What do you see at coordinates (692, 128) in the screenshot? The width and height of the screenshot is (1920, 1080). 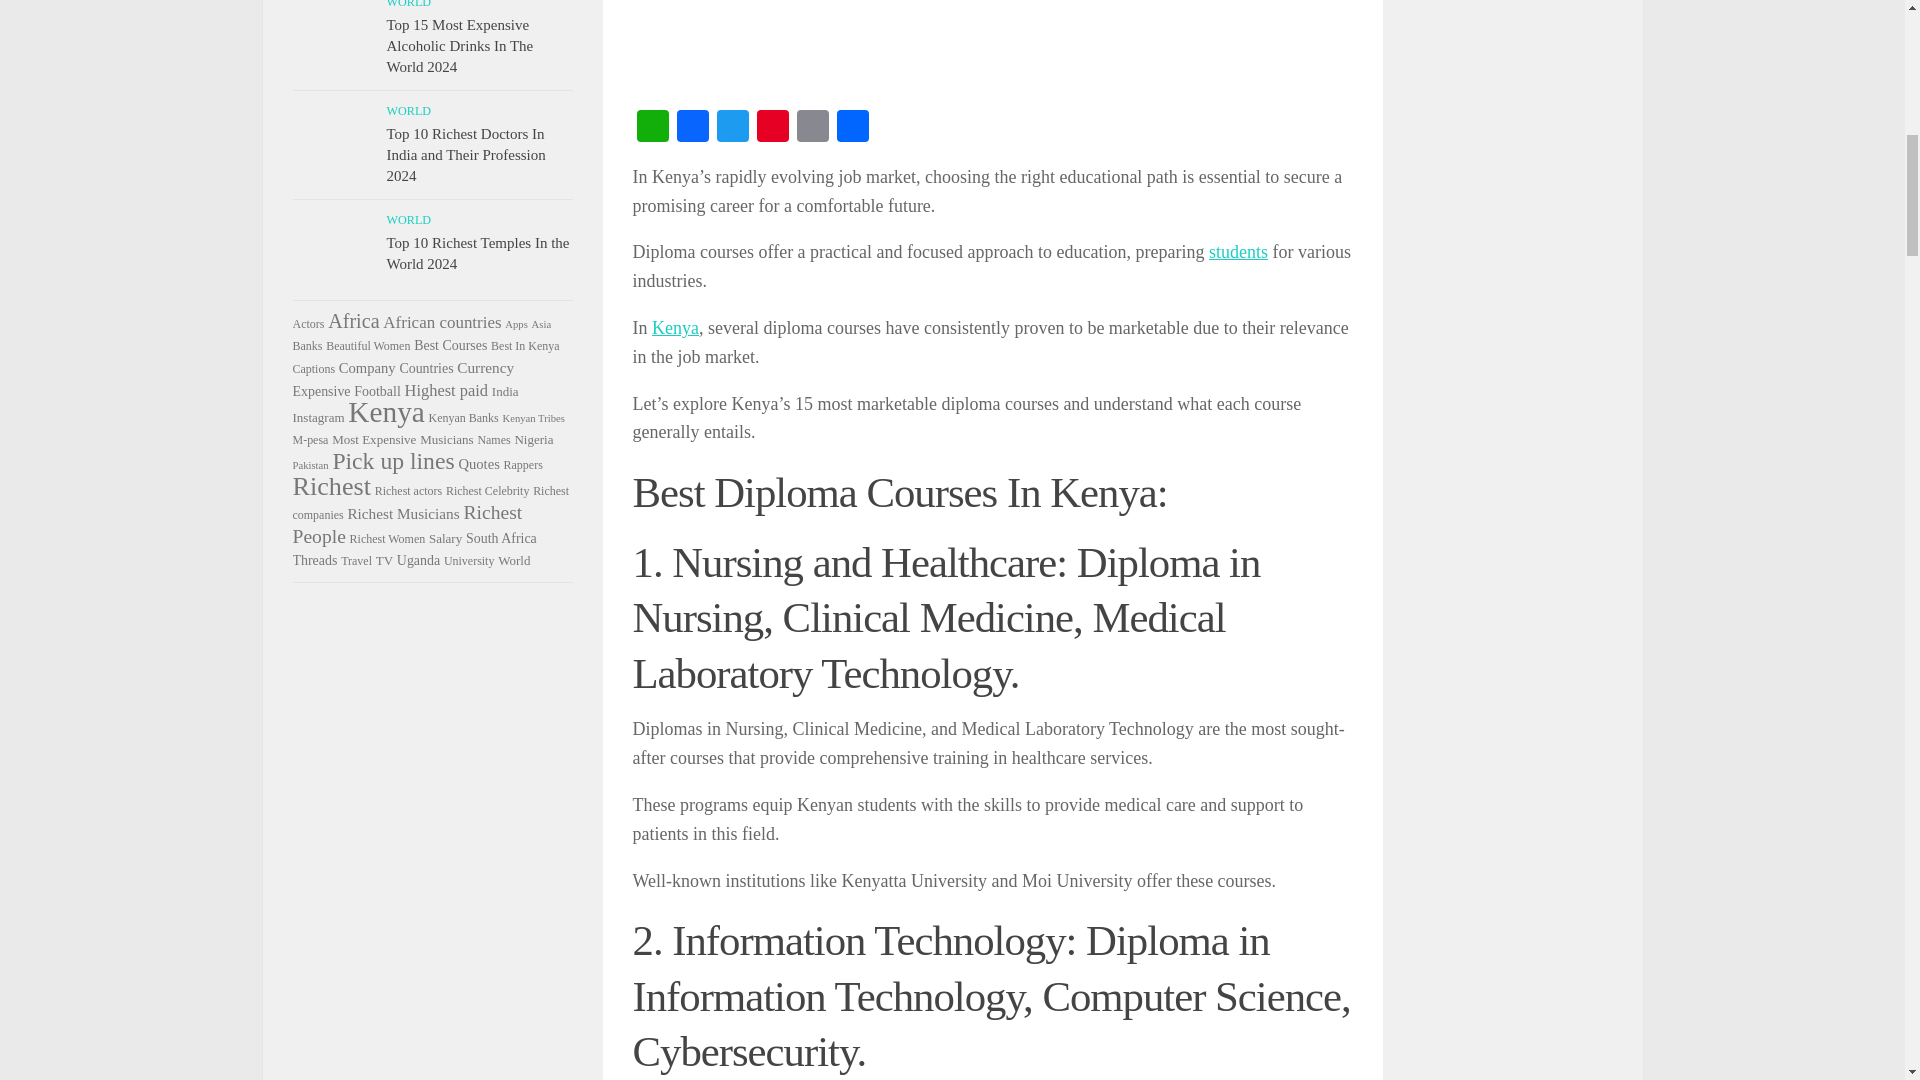 I see `Facebook` at bounding box center [692, 128].